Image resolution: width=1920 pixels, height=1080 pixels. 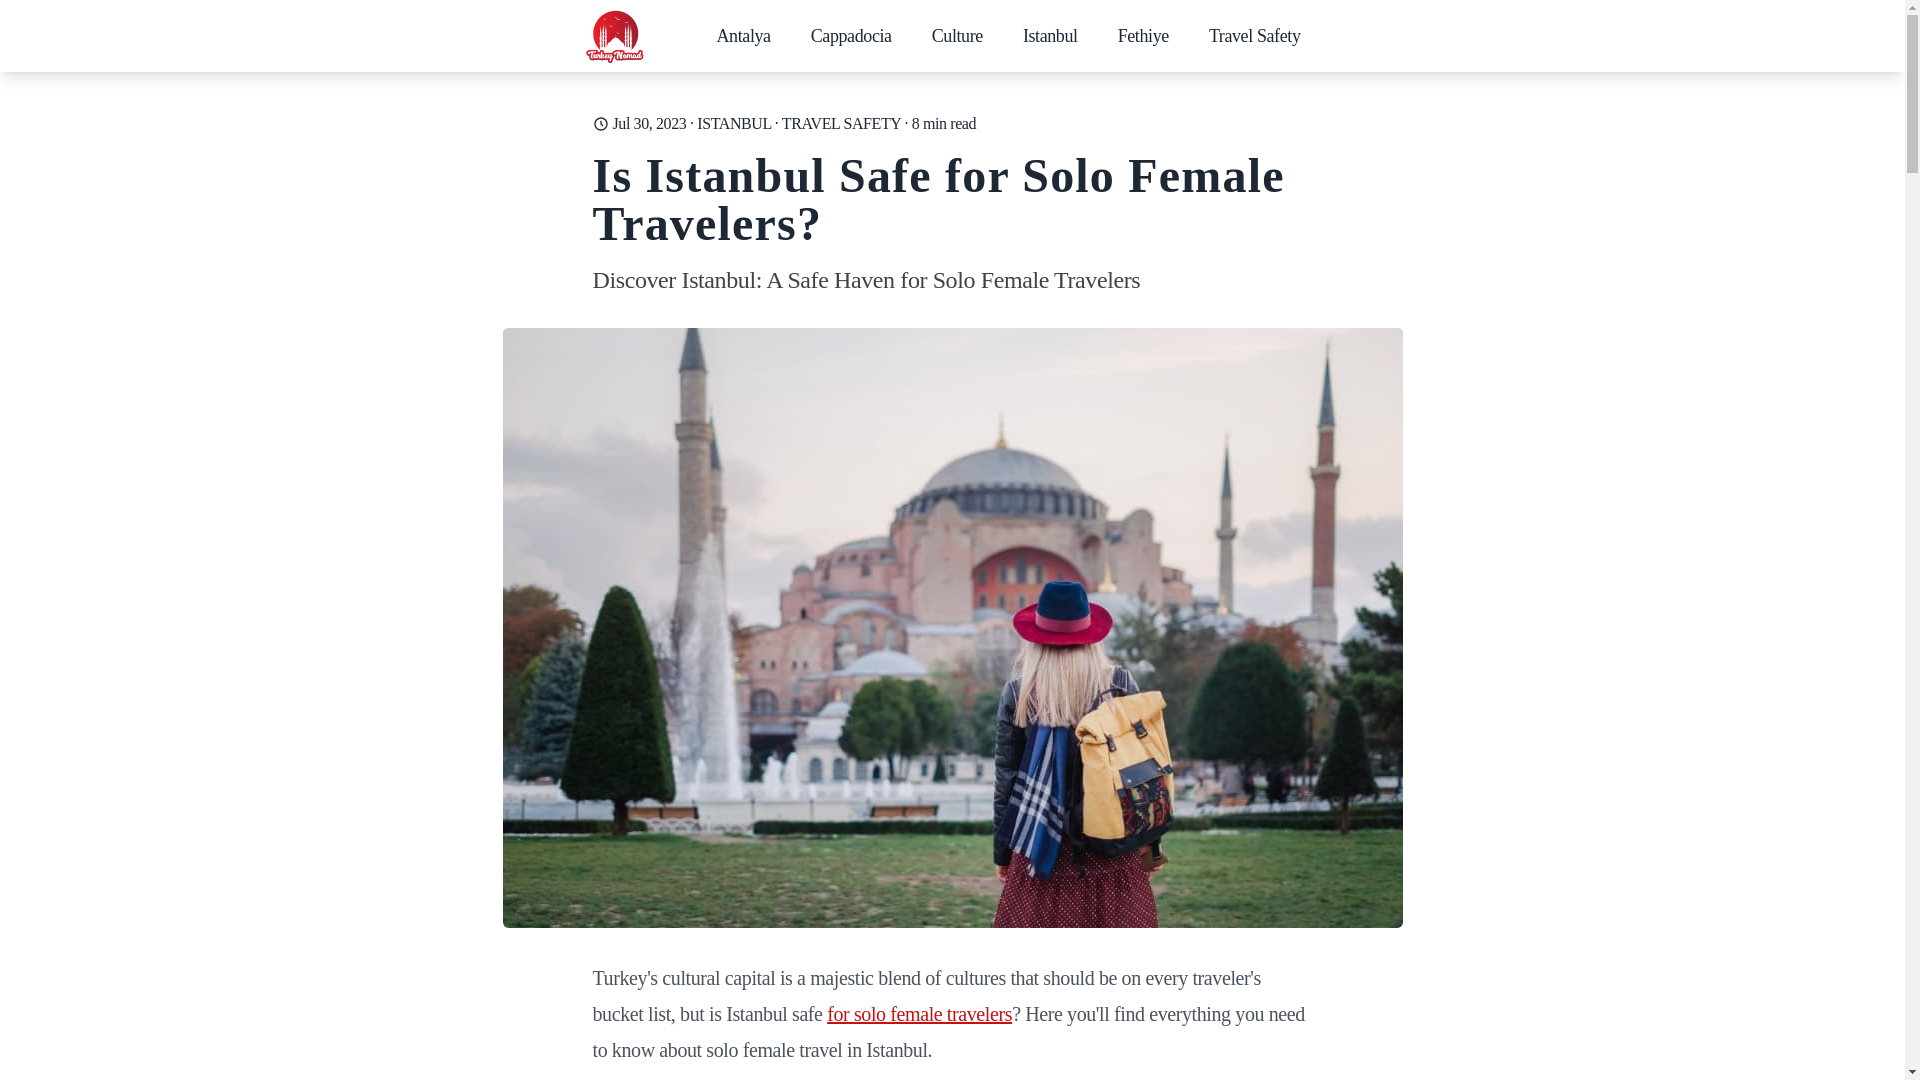 What do you see at coordinates (1142, 35) in the screenshot?
I see `Fethiye` at bounding box center [1142, 35].